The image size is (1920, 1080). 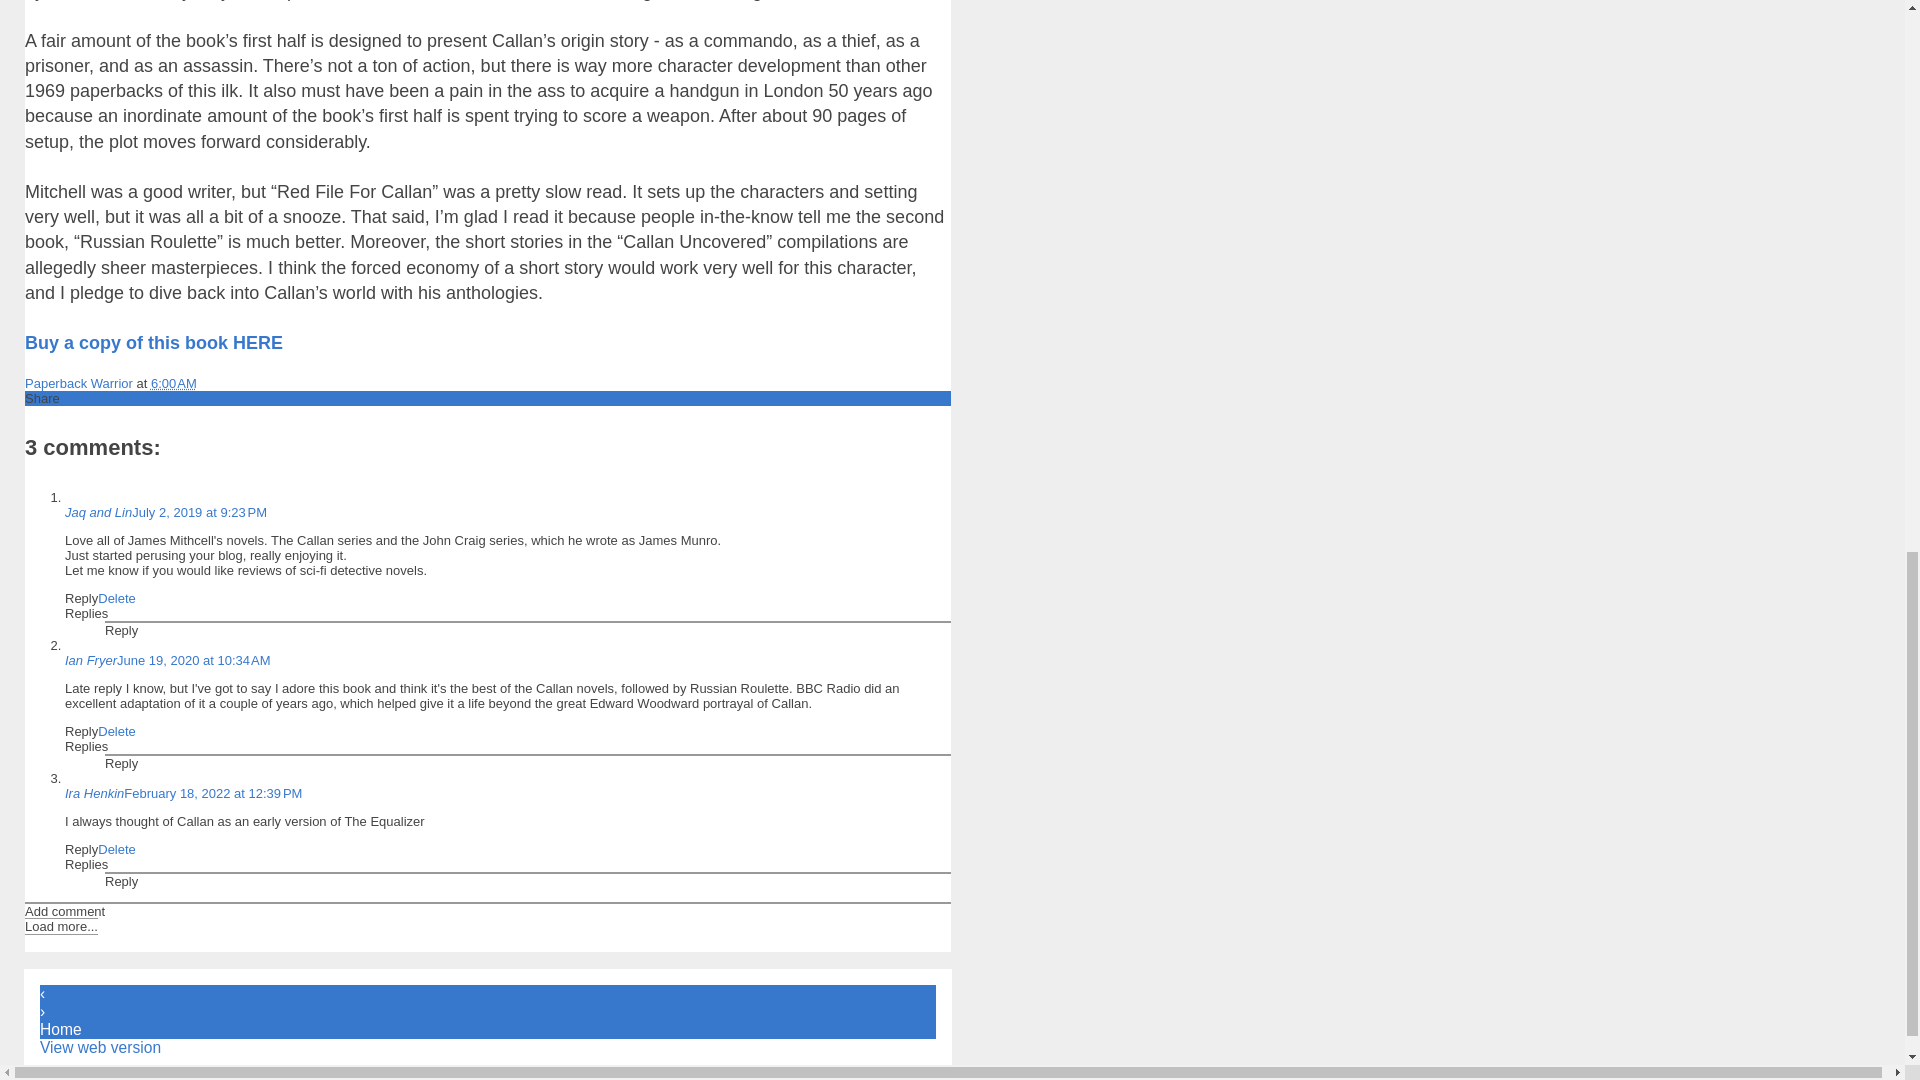 What do you see at coordinates (122, 880) in the screenshot?
I see `Reply` at bounding box center [122, 880].